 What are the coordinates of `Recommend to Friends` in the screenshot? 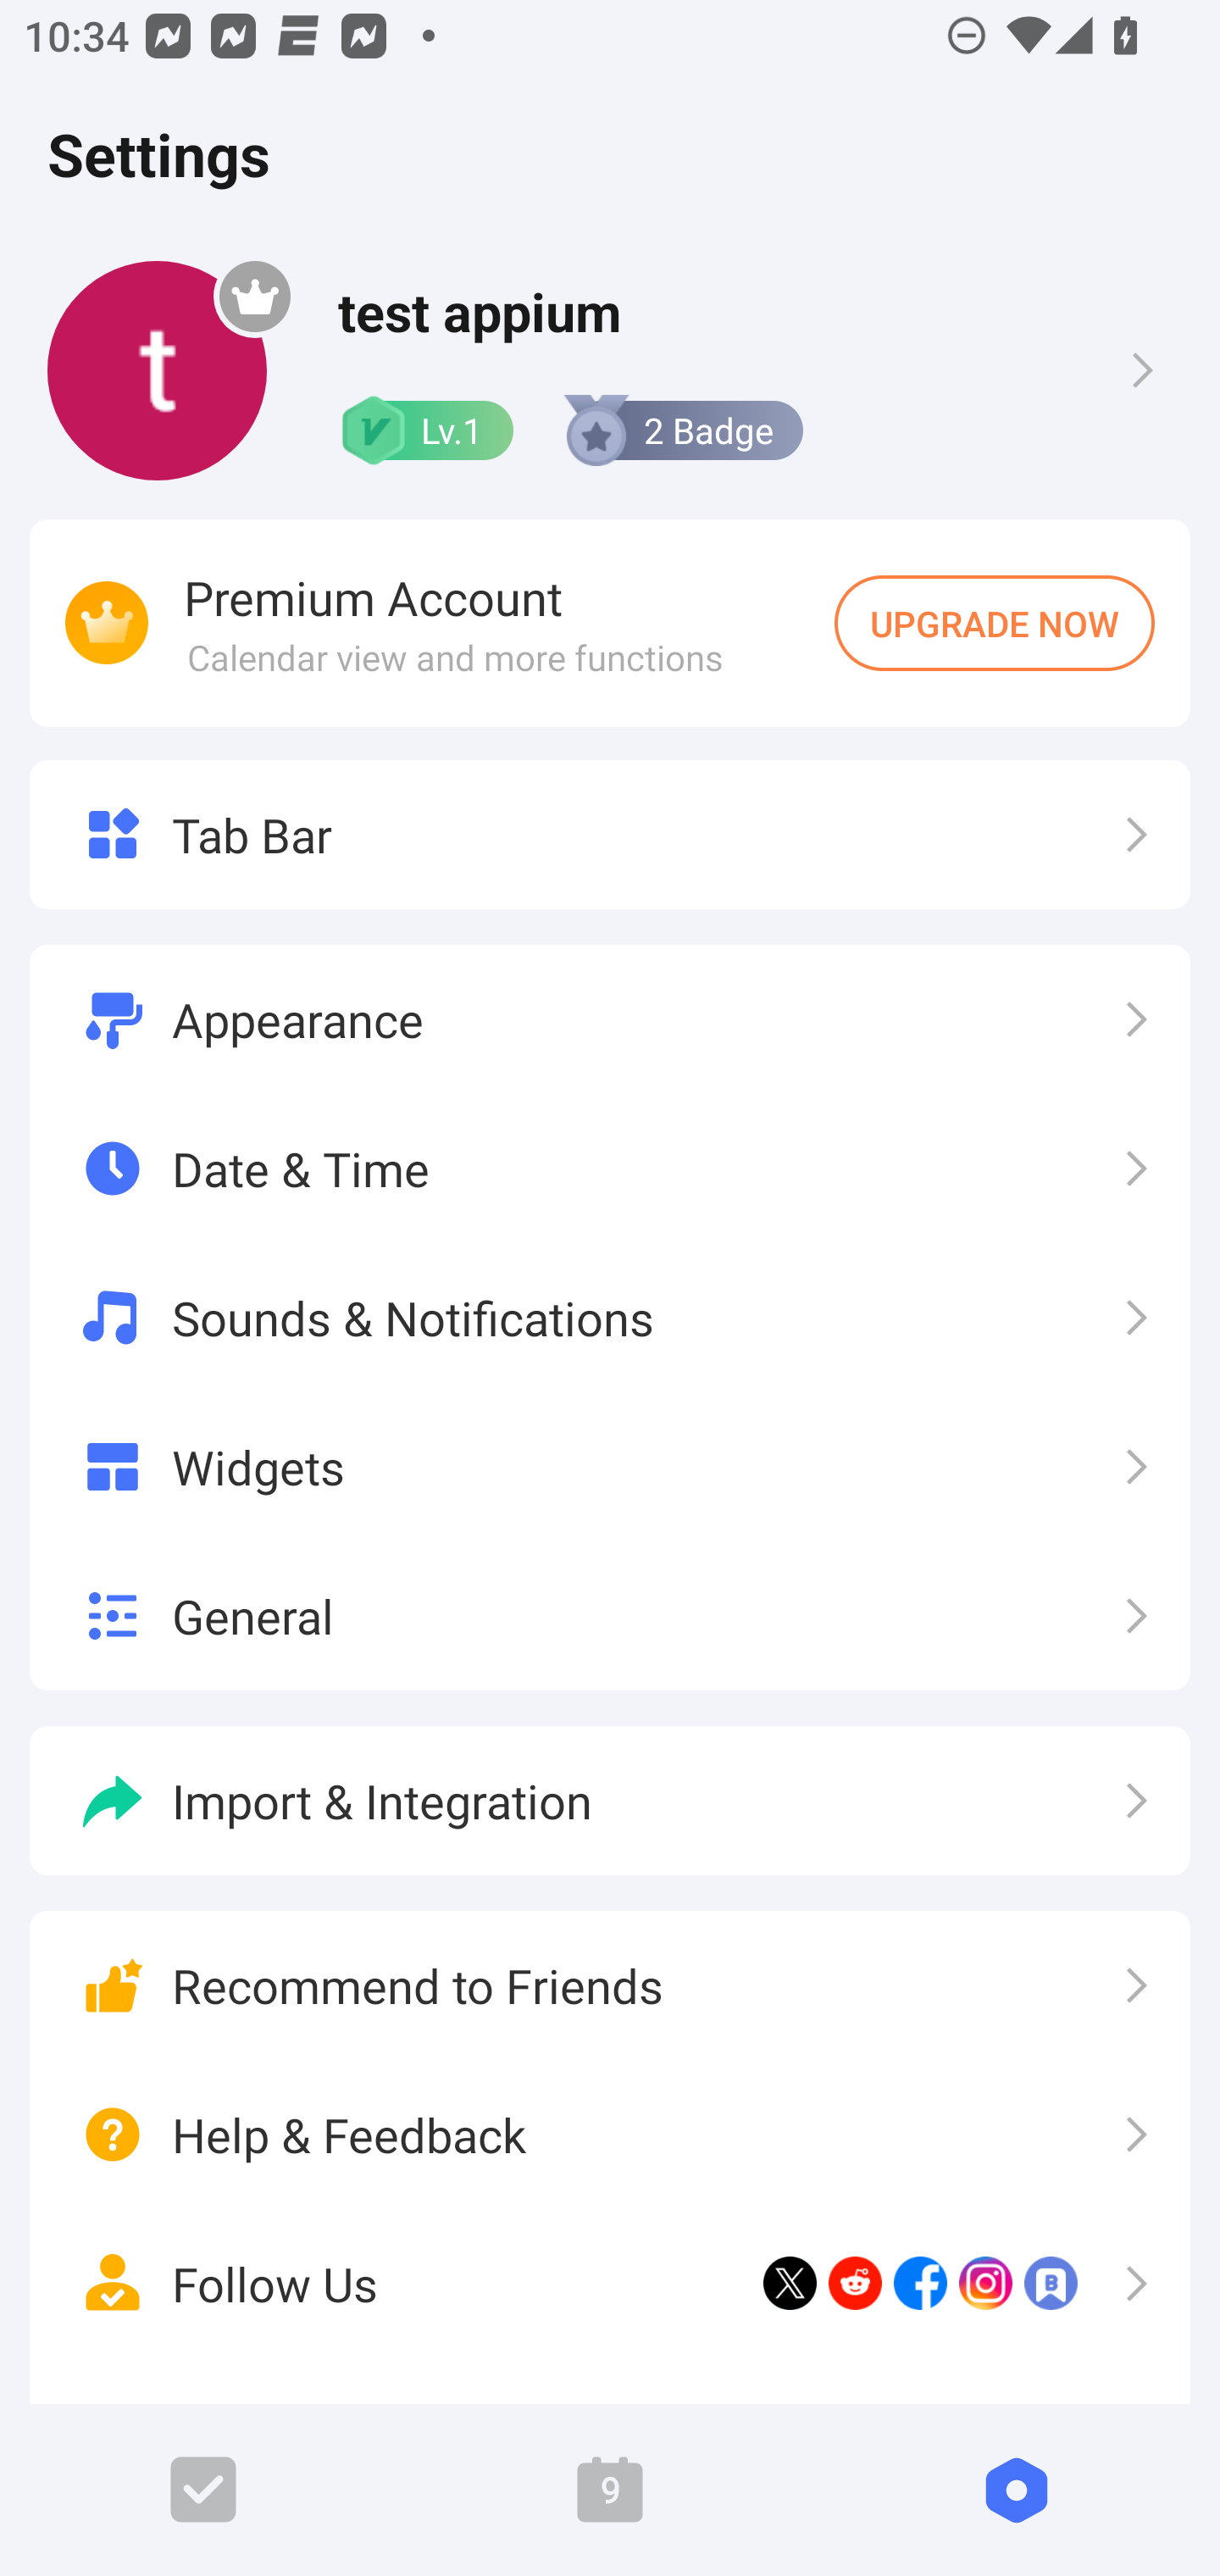 It's located at (610, 1986).